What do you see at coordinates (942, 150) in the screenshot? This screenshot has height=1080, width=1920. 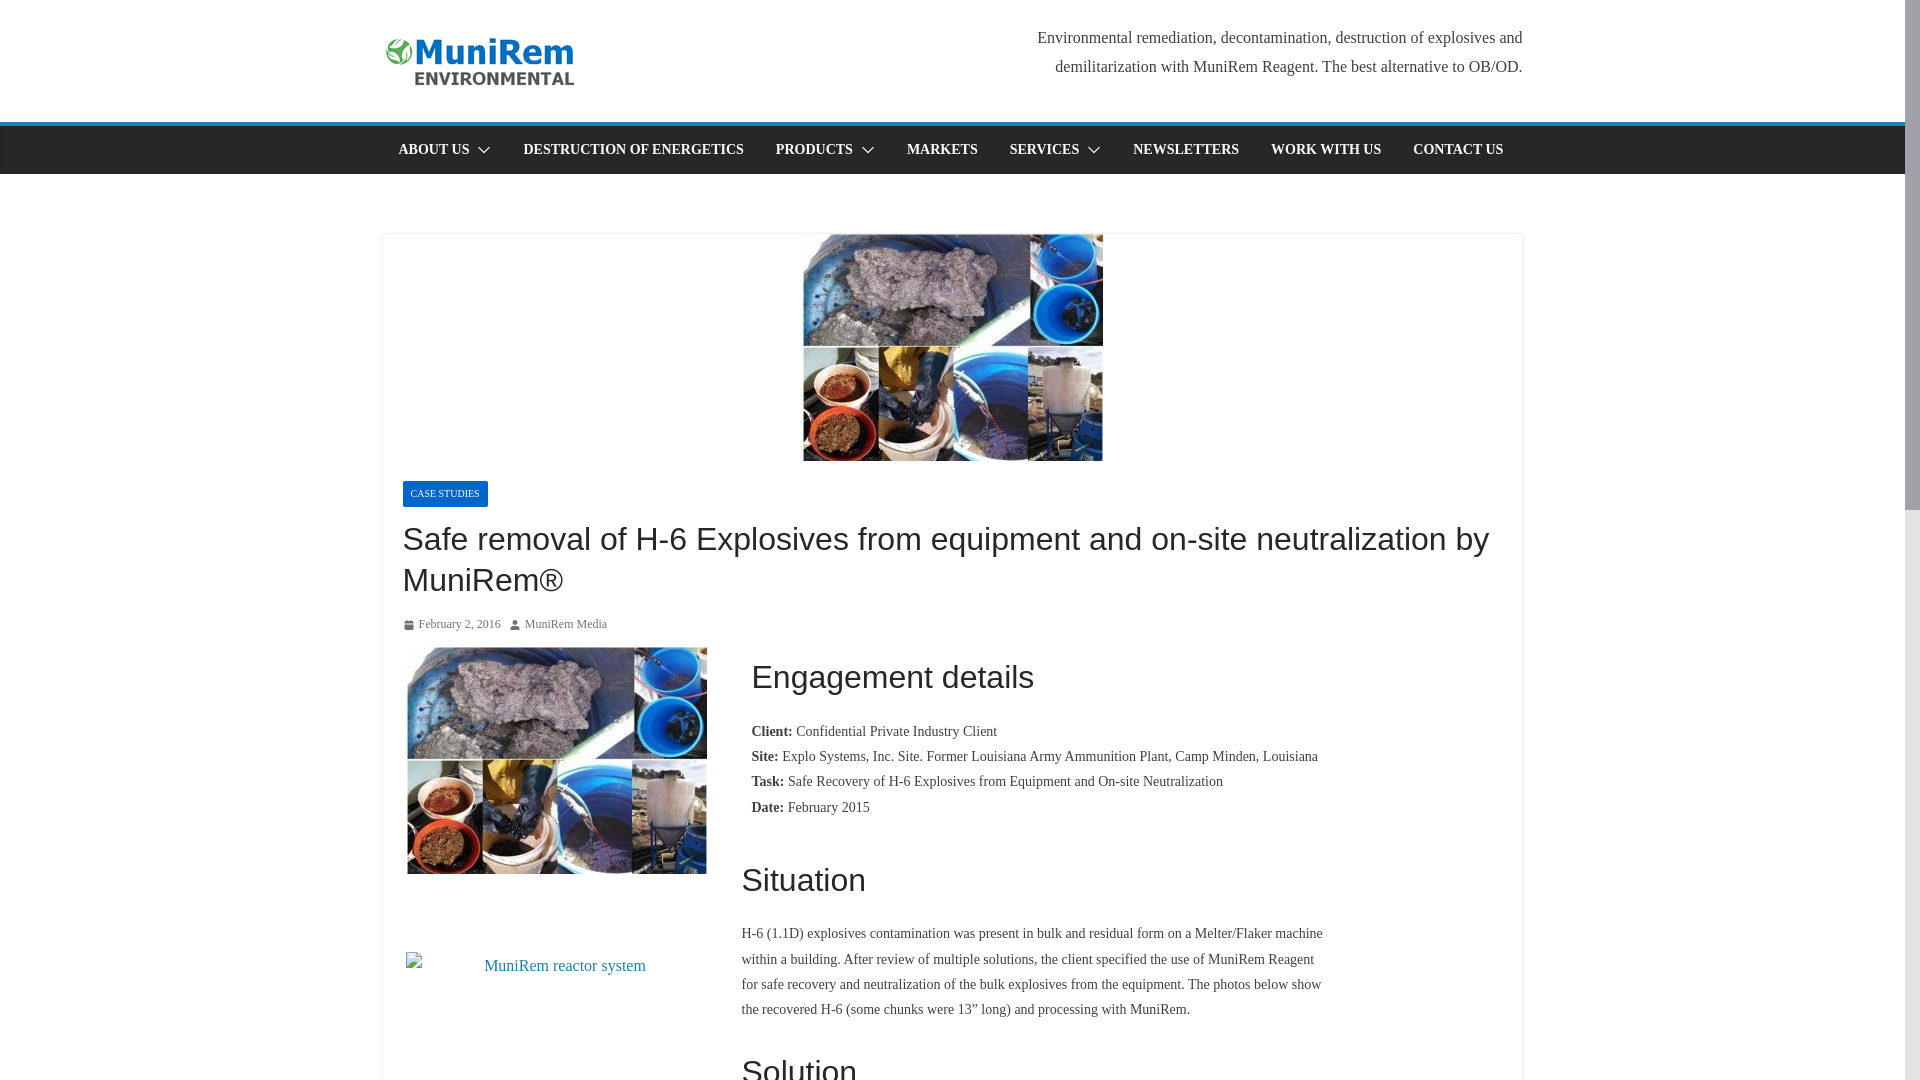 I see `MARKETS` at bounding box center [942, 150].